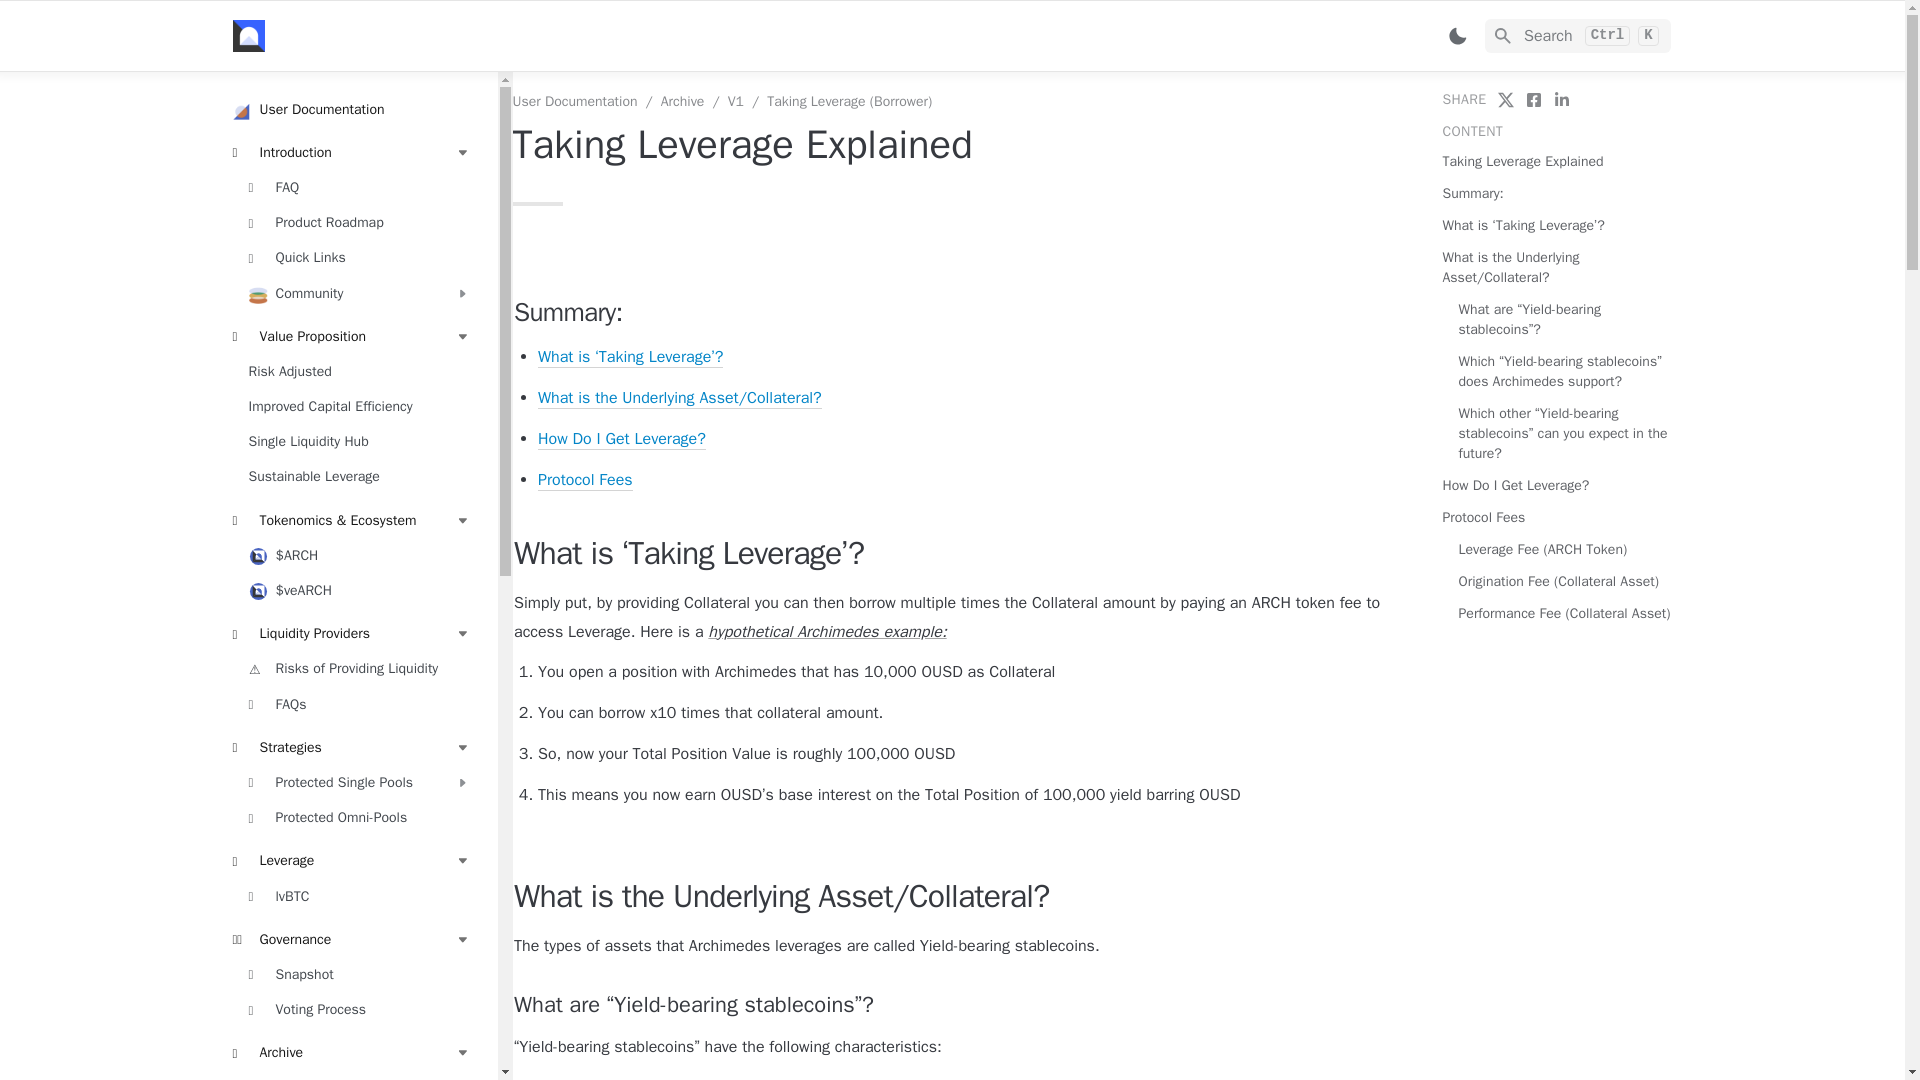 The height and width of the screenshot is (1080, 1920). I want to click on User Documentation, so click(359, 408).